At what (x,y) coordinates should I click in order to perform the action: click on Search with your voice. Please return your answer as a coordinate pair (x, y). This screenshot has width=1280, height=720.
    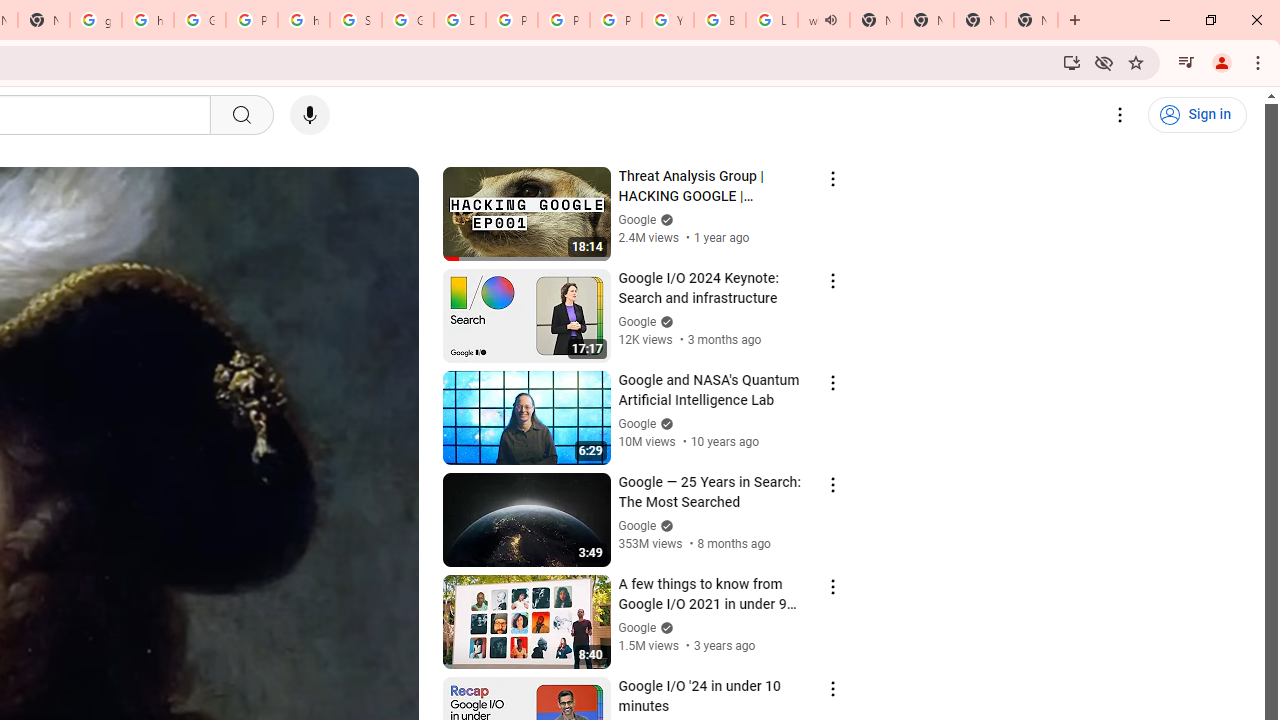
    Looking at the image, I should click on (310, 115).